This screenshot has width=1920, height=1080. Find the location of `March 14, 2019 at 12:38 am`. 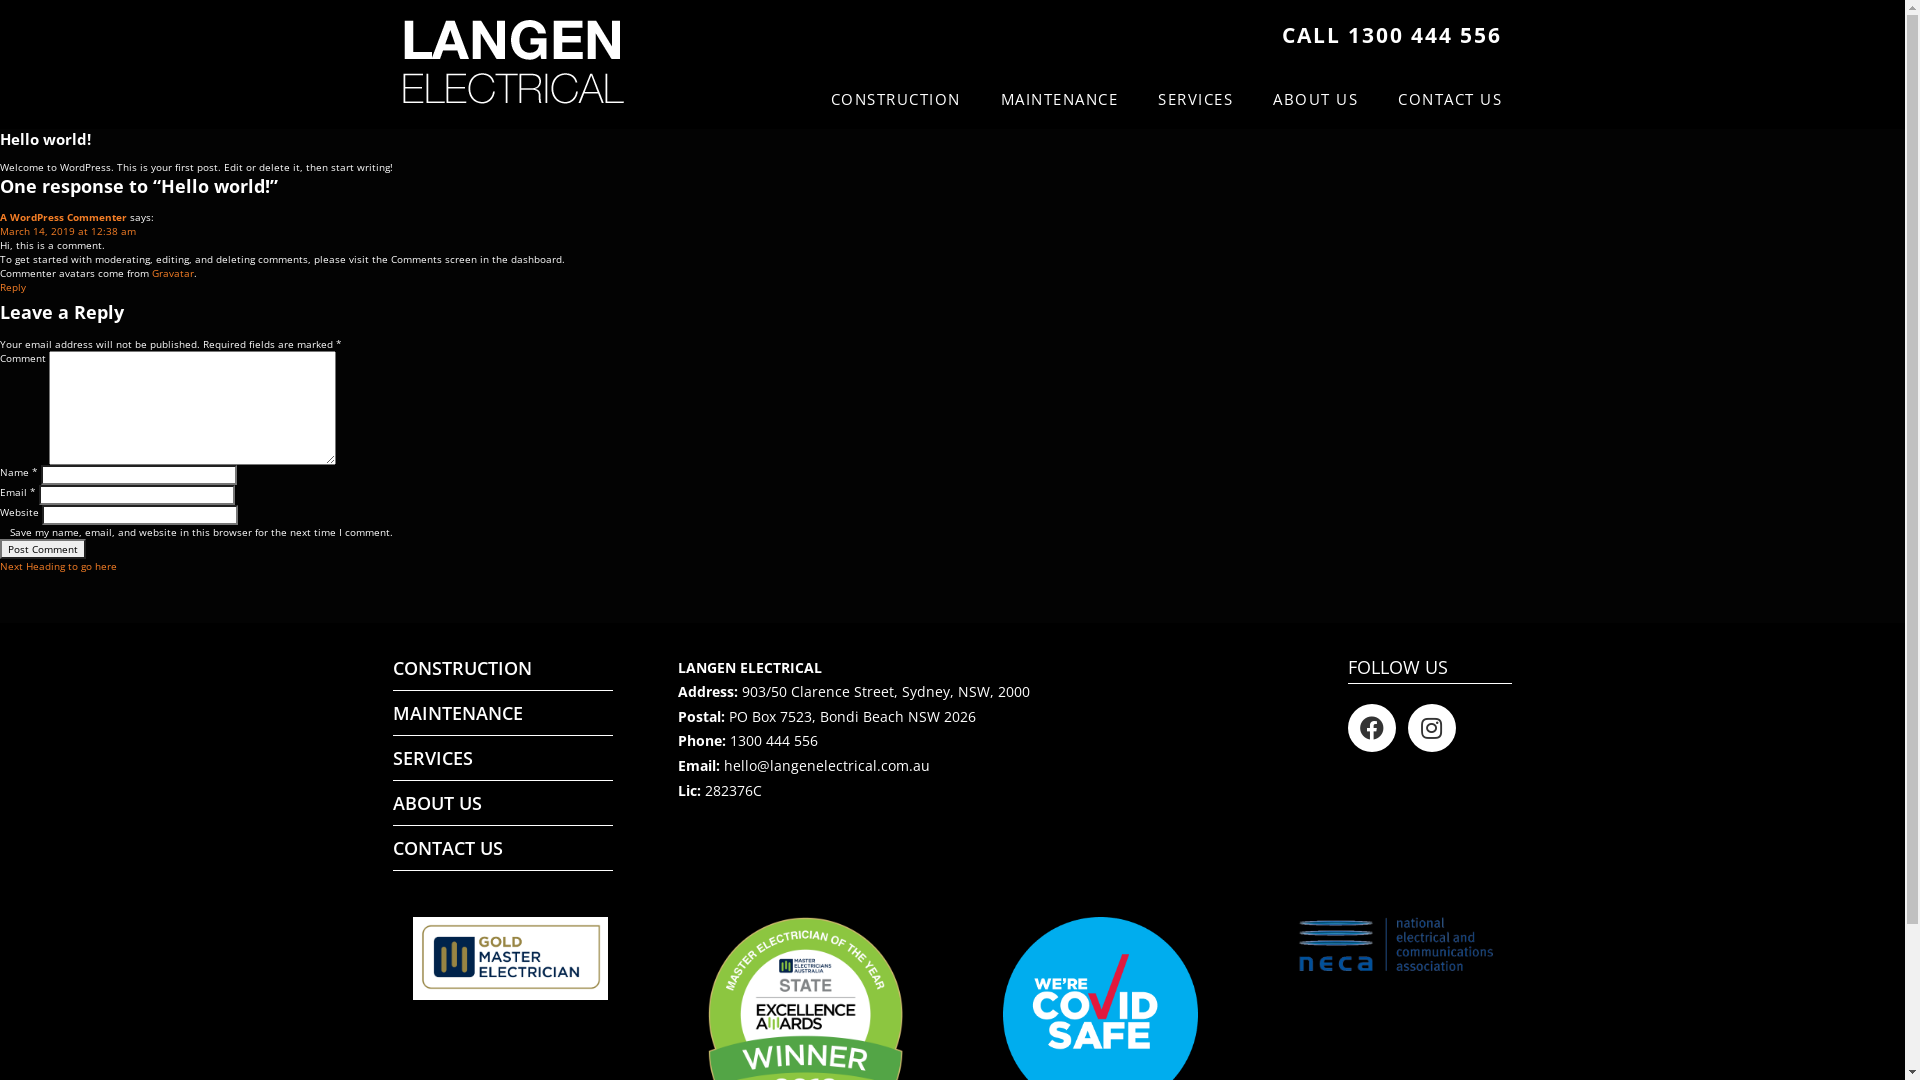

March 14, 2019 at 12:38 am is located at coordinates (68, 231).